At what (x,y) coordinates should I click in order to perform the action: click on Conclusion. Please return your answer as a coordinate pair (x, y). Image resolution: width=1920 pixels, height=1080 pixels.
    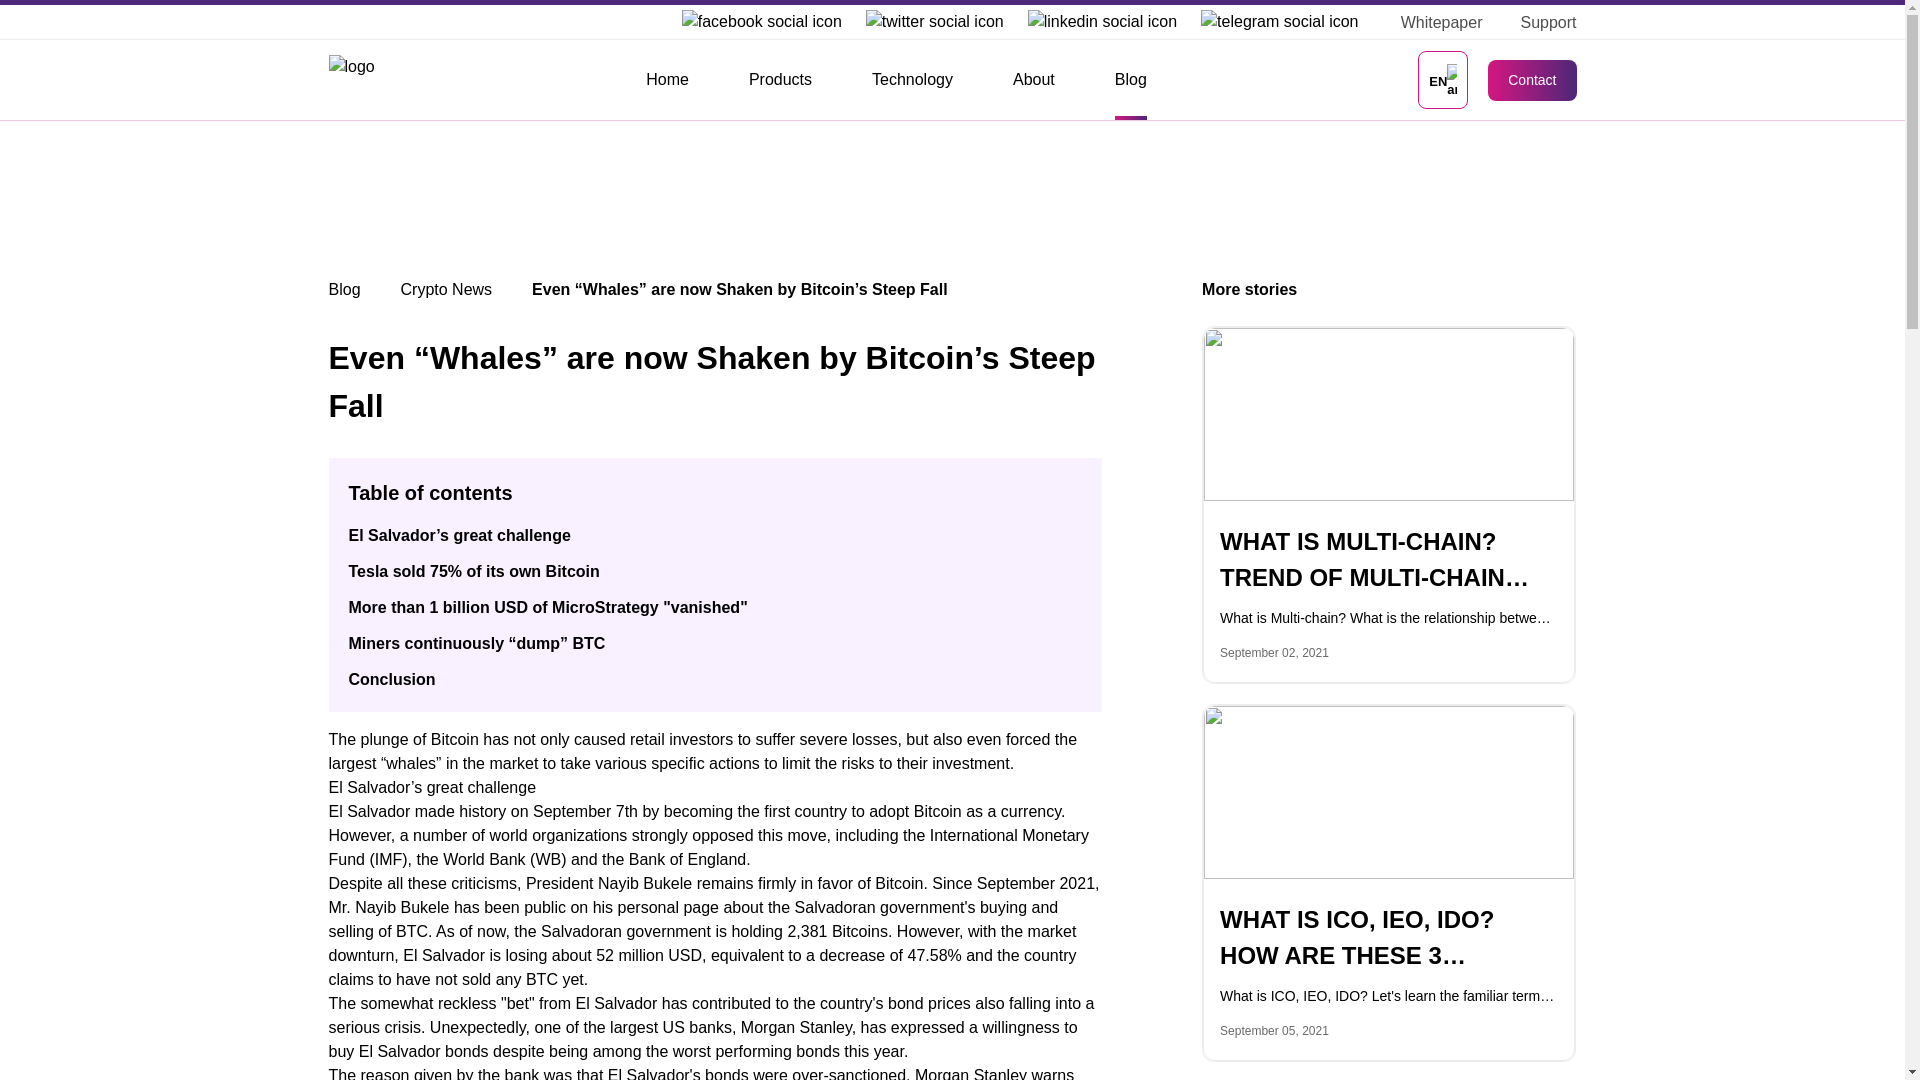
    Looking at the image, I should click on (391, 678).